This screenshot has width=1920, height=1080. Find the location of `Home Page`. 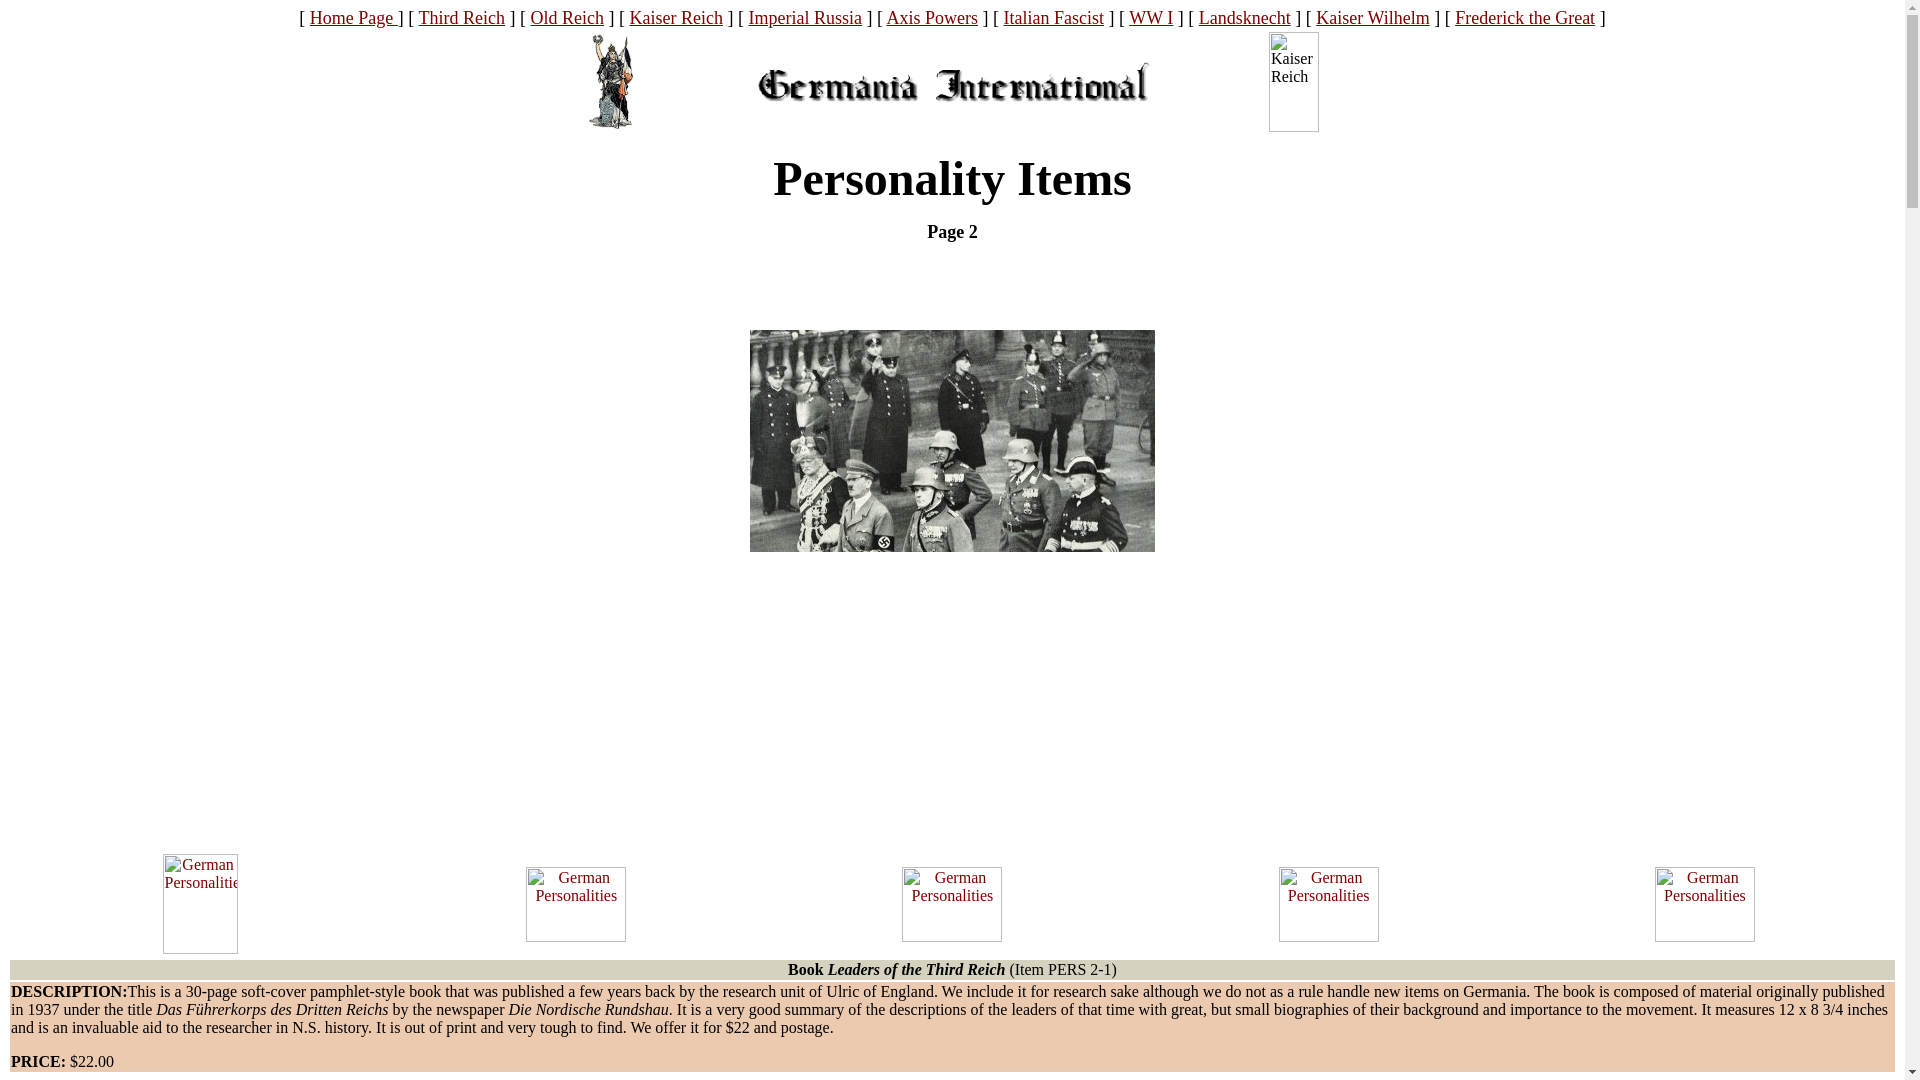

Home Page is located at coordinates (353, 18).